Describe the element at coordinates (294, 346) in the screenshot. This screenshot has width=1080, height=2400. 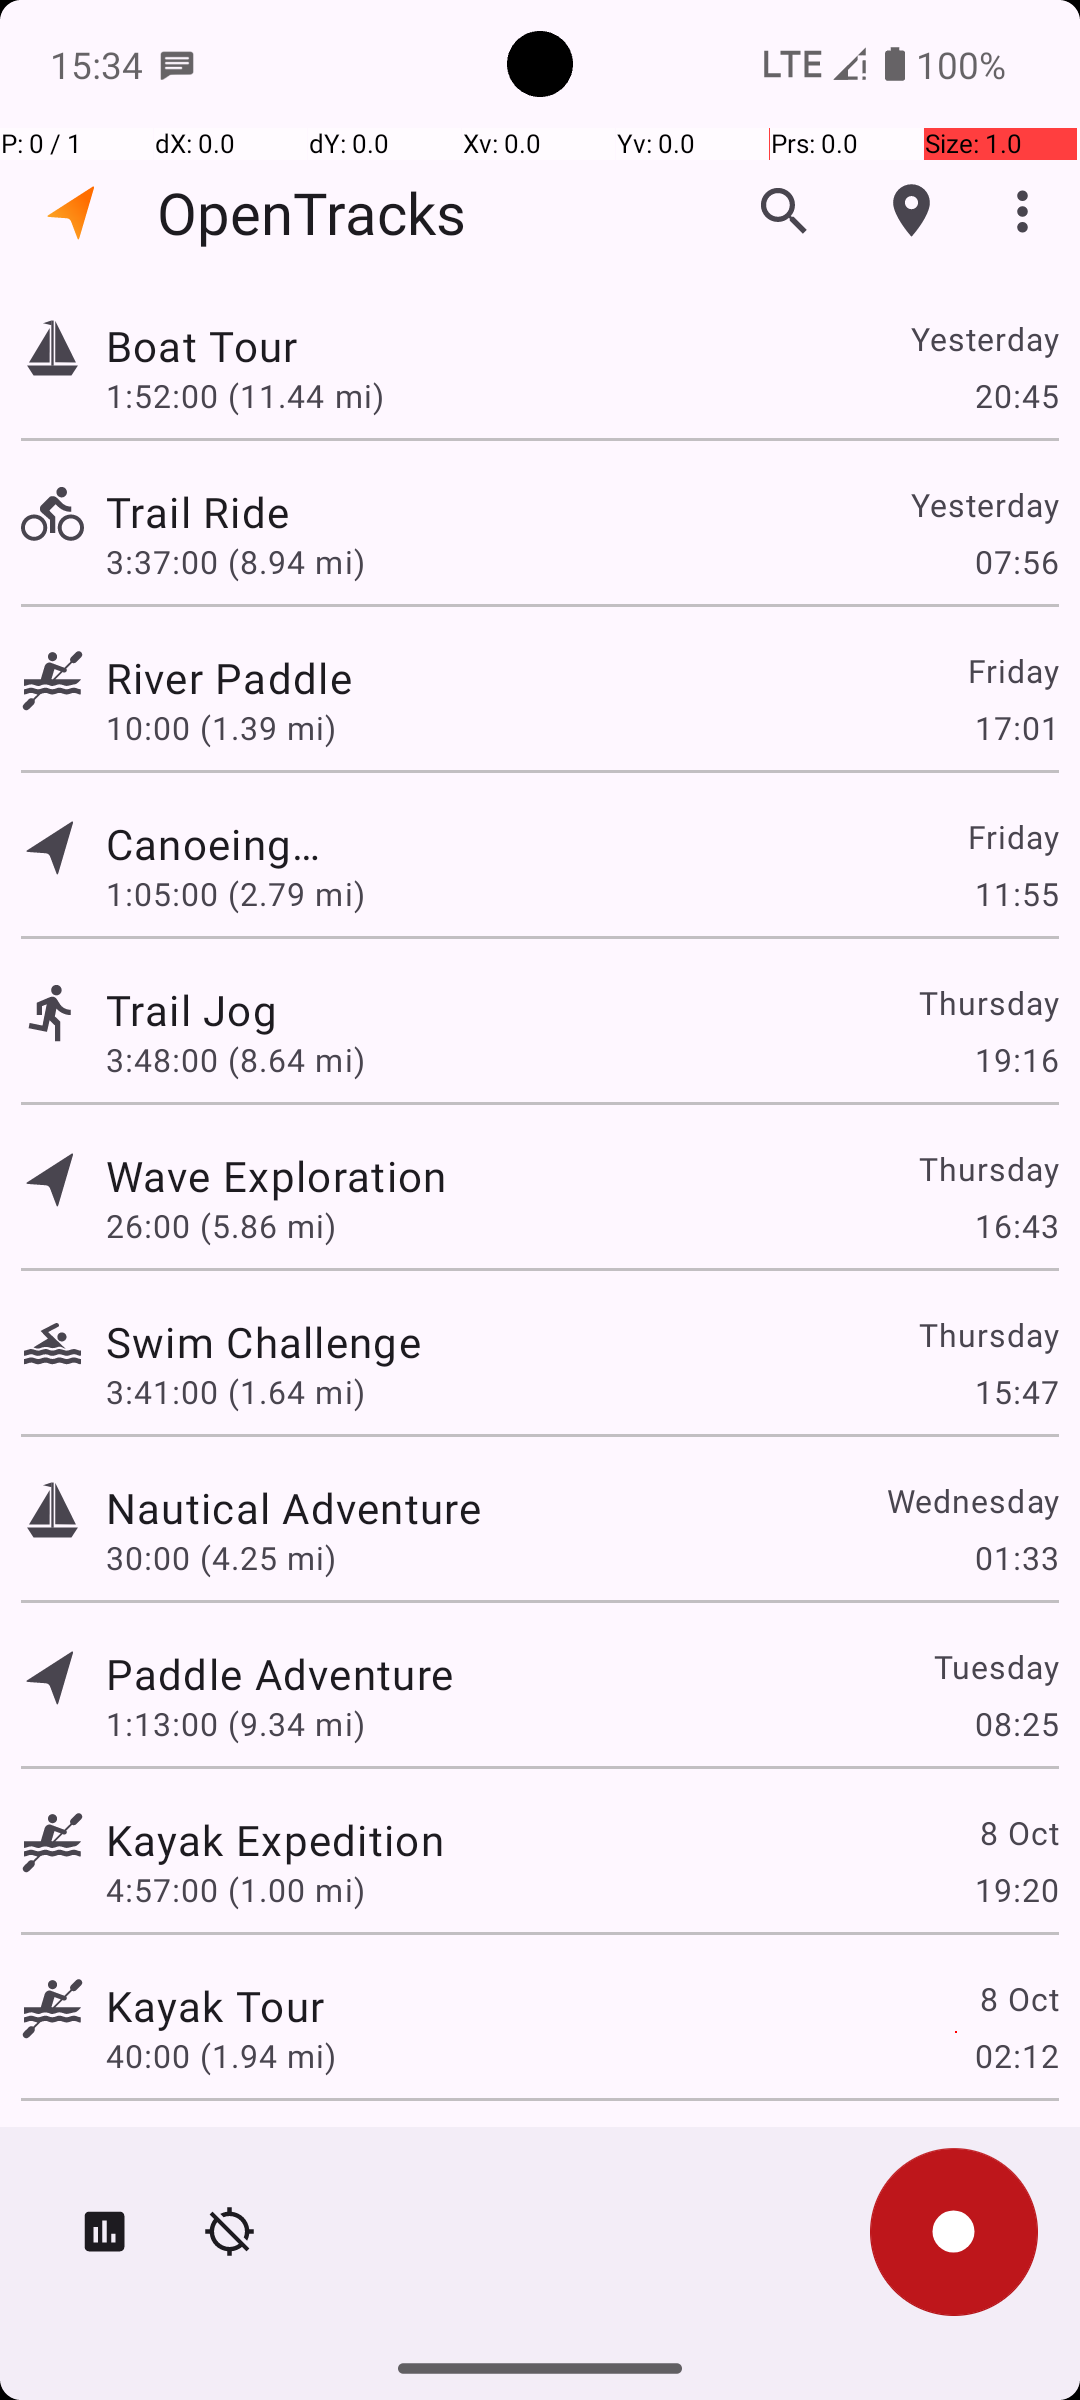
I see `Boat Tour` at that location.